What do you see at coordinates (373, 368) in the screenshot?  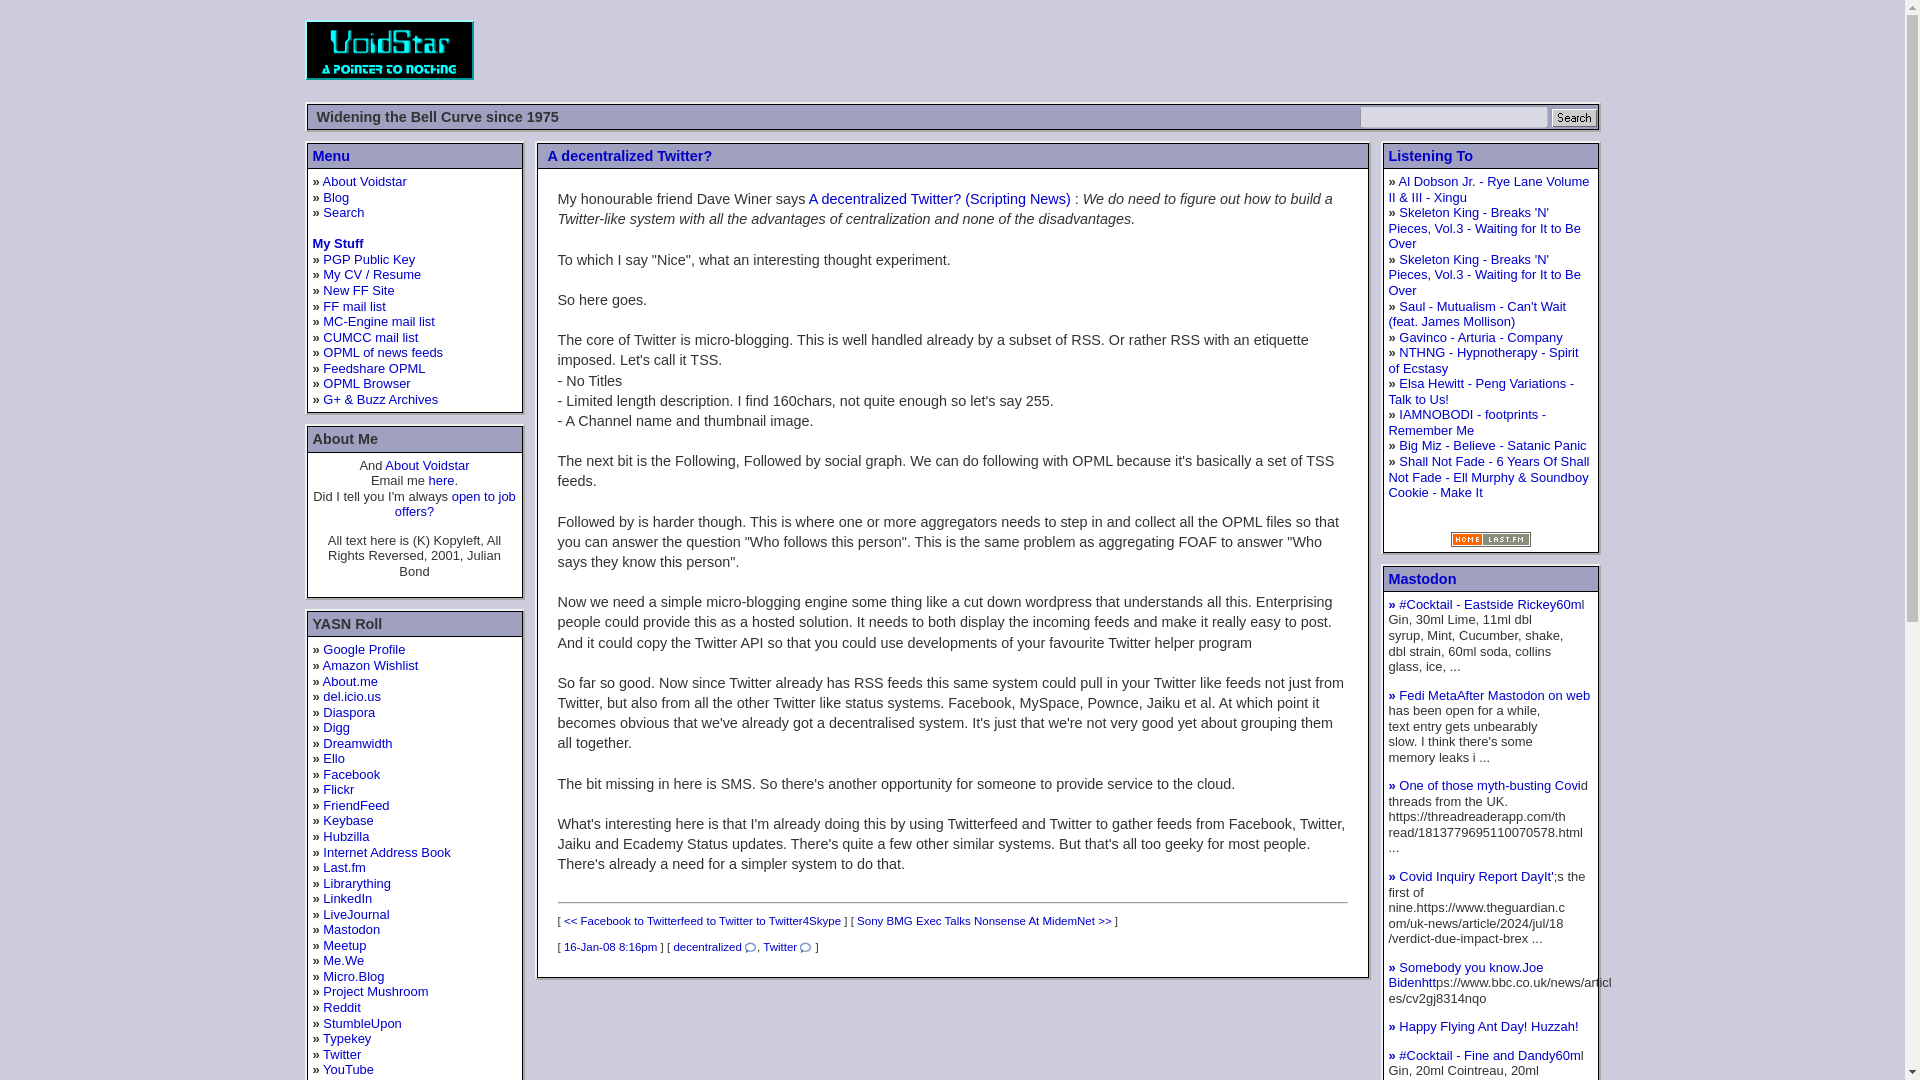 I see `Feedshare OPML` at bounding box center [373, 368].